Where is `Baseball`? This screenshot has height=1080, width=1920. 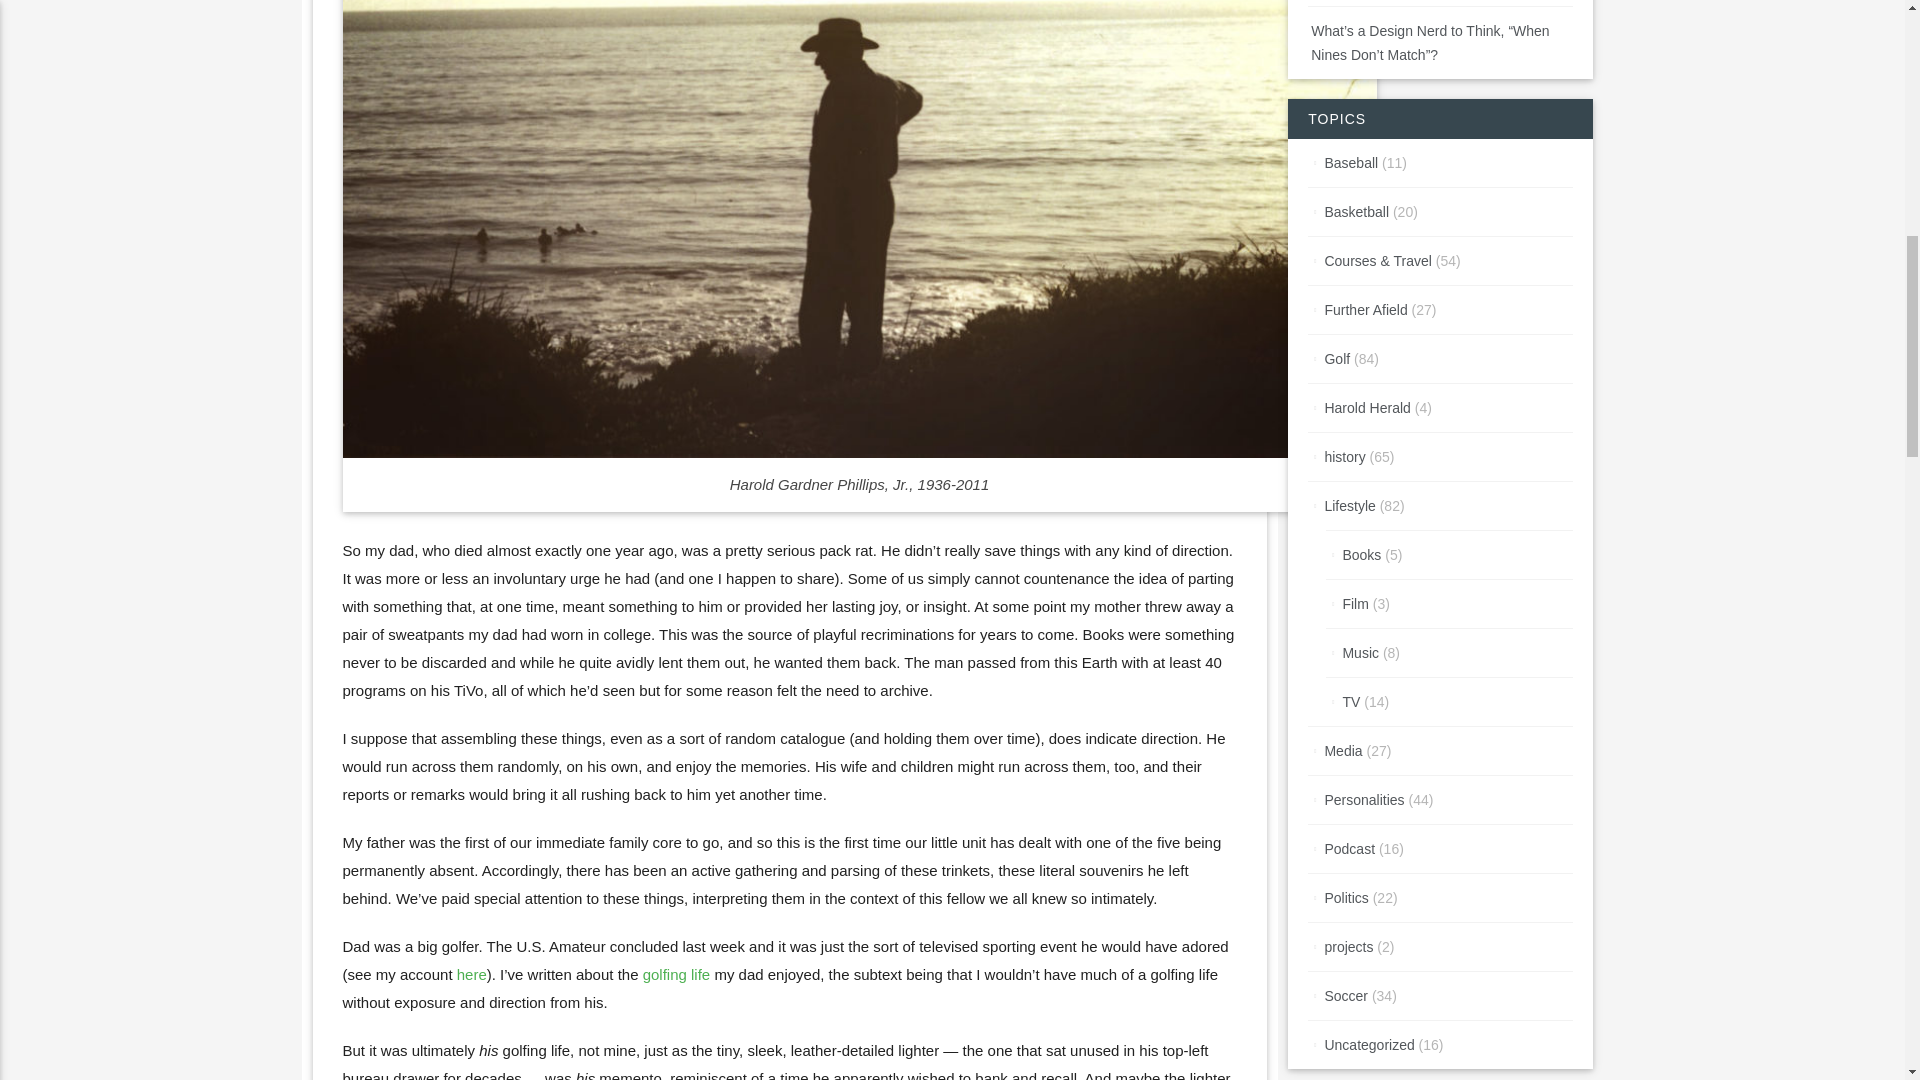 Baseball is located at coordinates (1351, 162).